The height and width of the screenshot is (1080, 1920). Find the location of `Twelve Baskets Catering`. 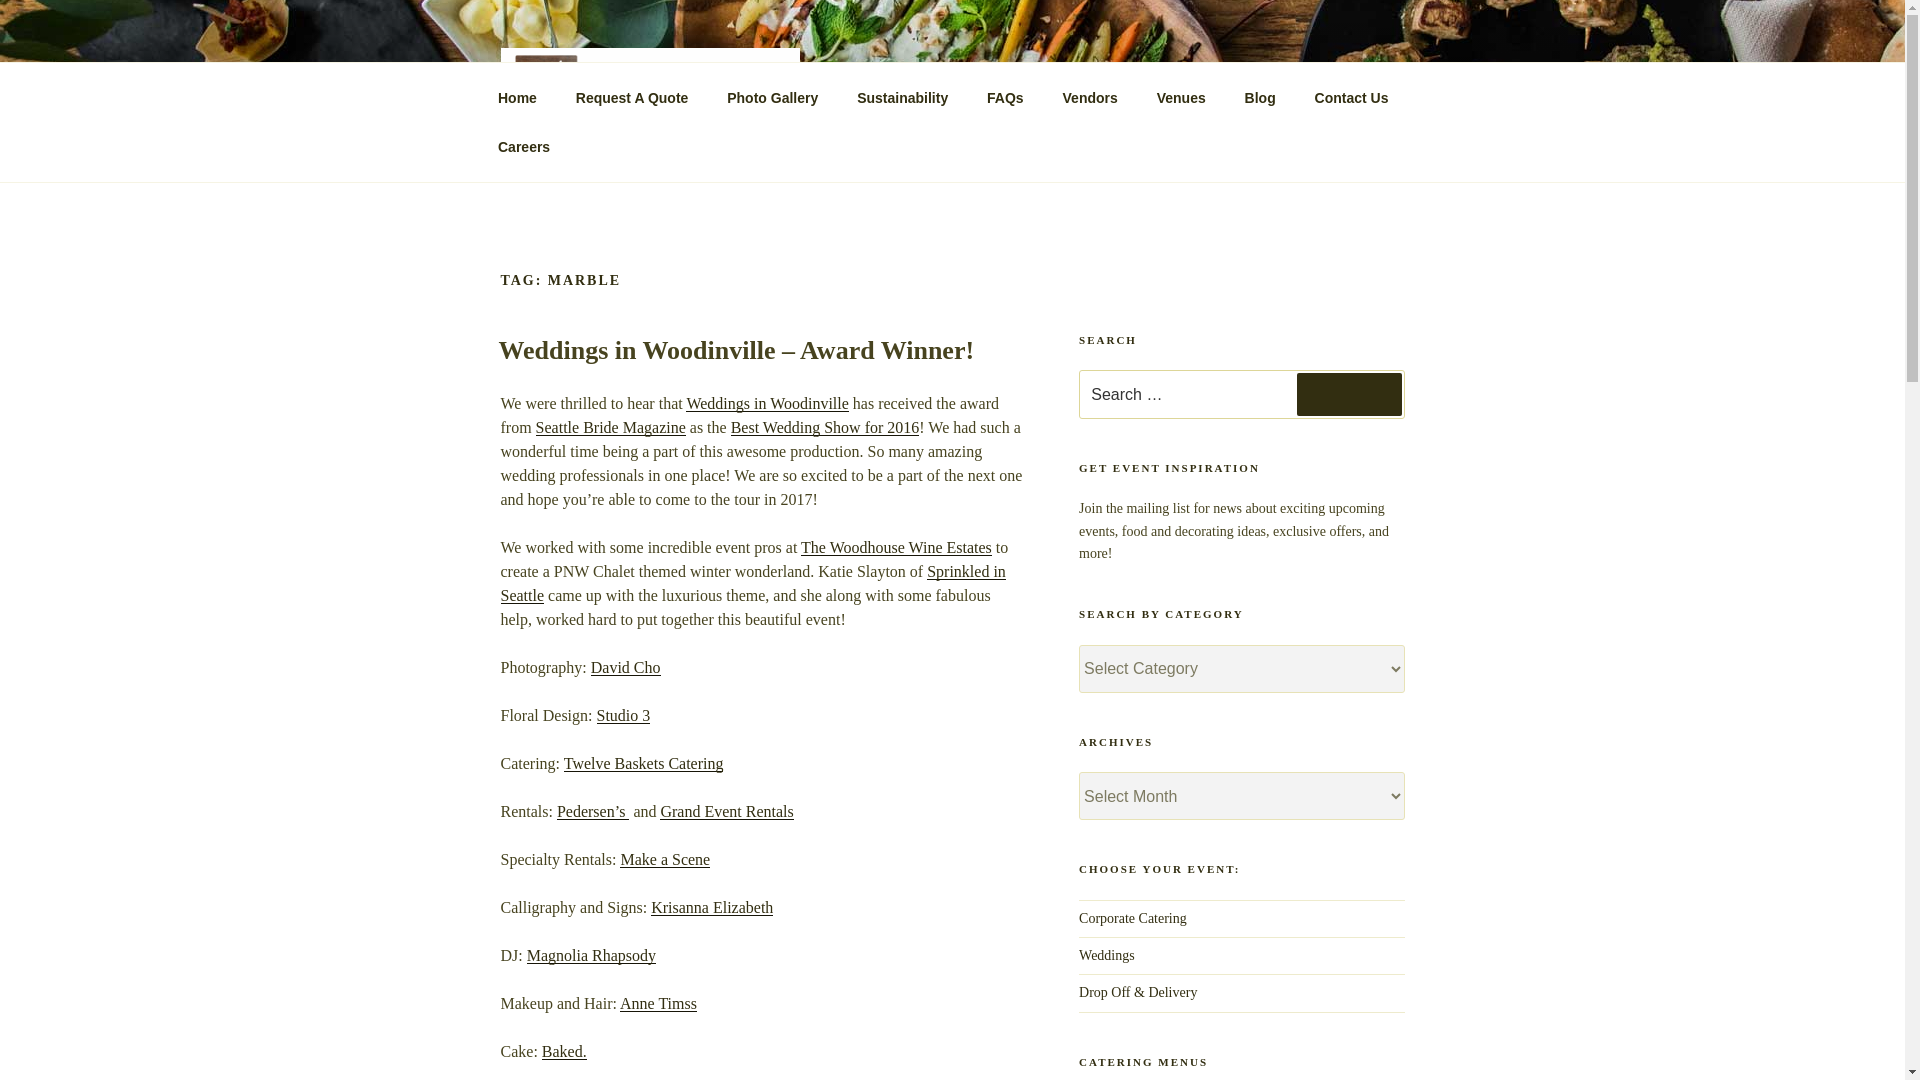

Twelve Baskets Catering is located at coordinates (644, 763).